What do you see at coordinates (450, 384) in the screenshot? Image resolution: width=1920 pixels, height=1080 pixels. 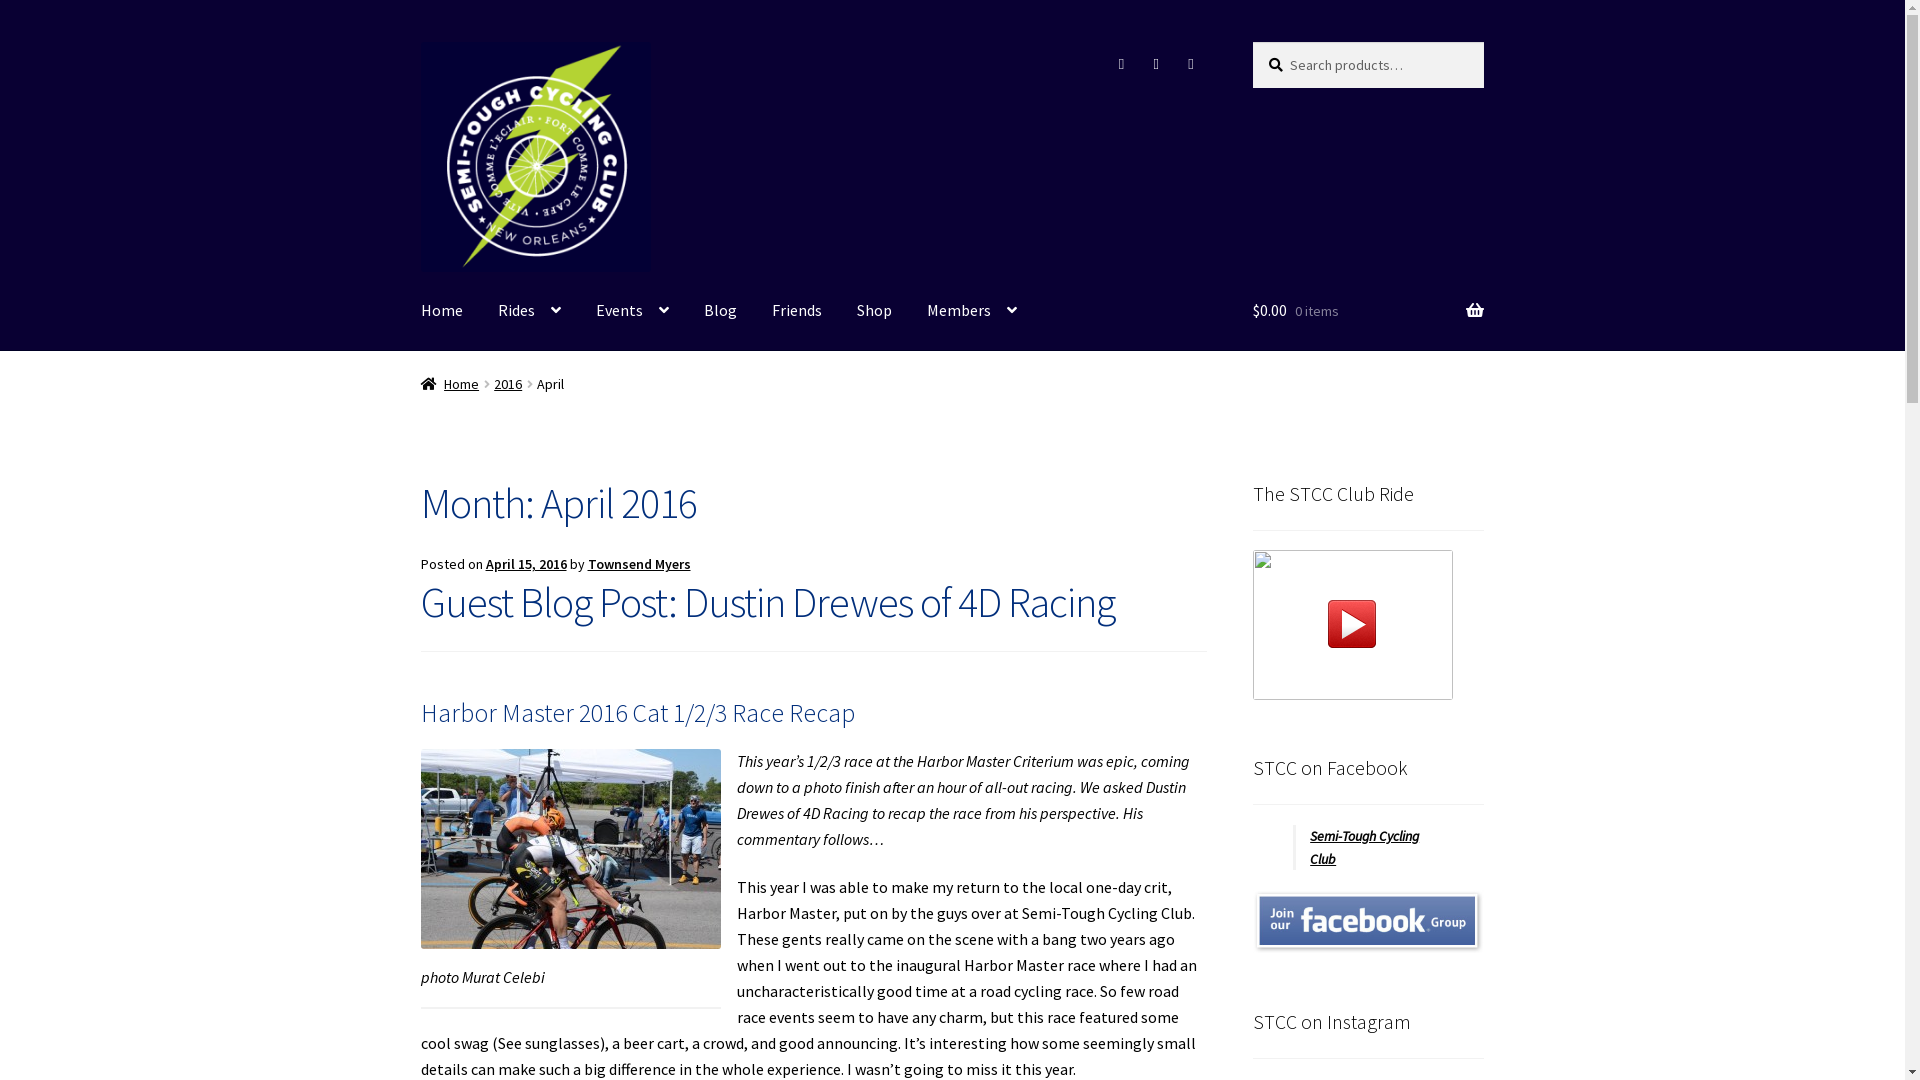 I see `Home` at bounding box center [450, 384].